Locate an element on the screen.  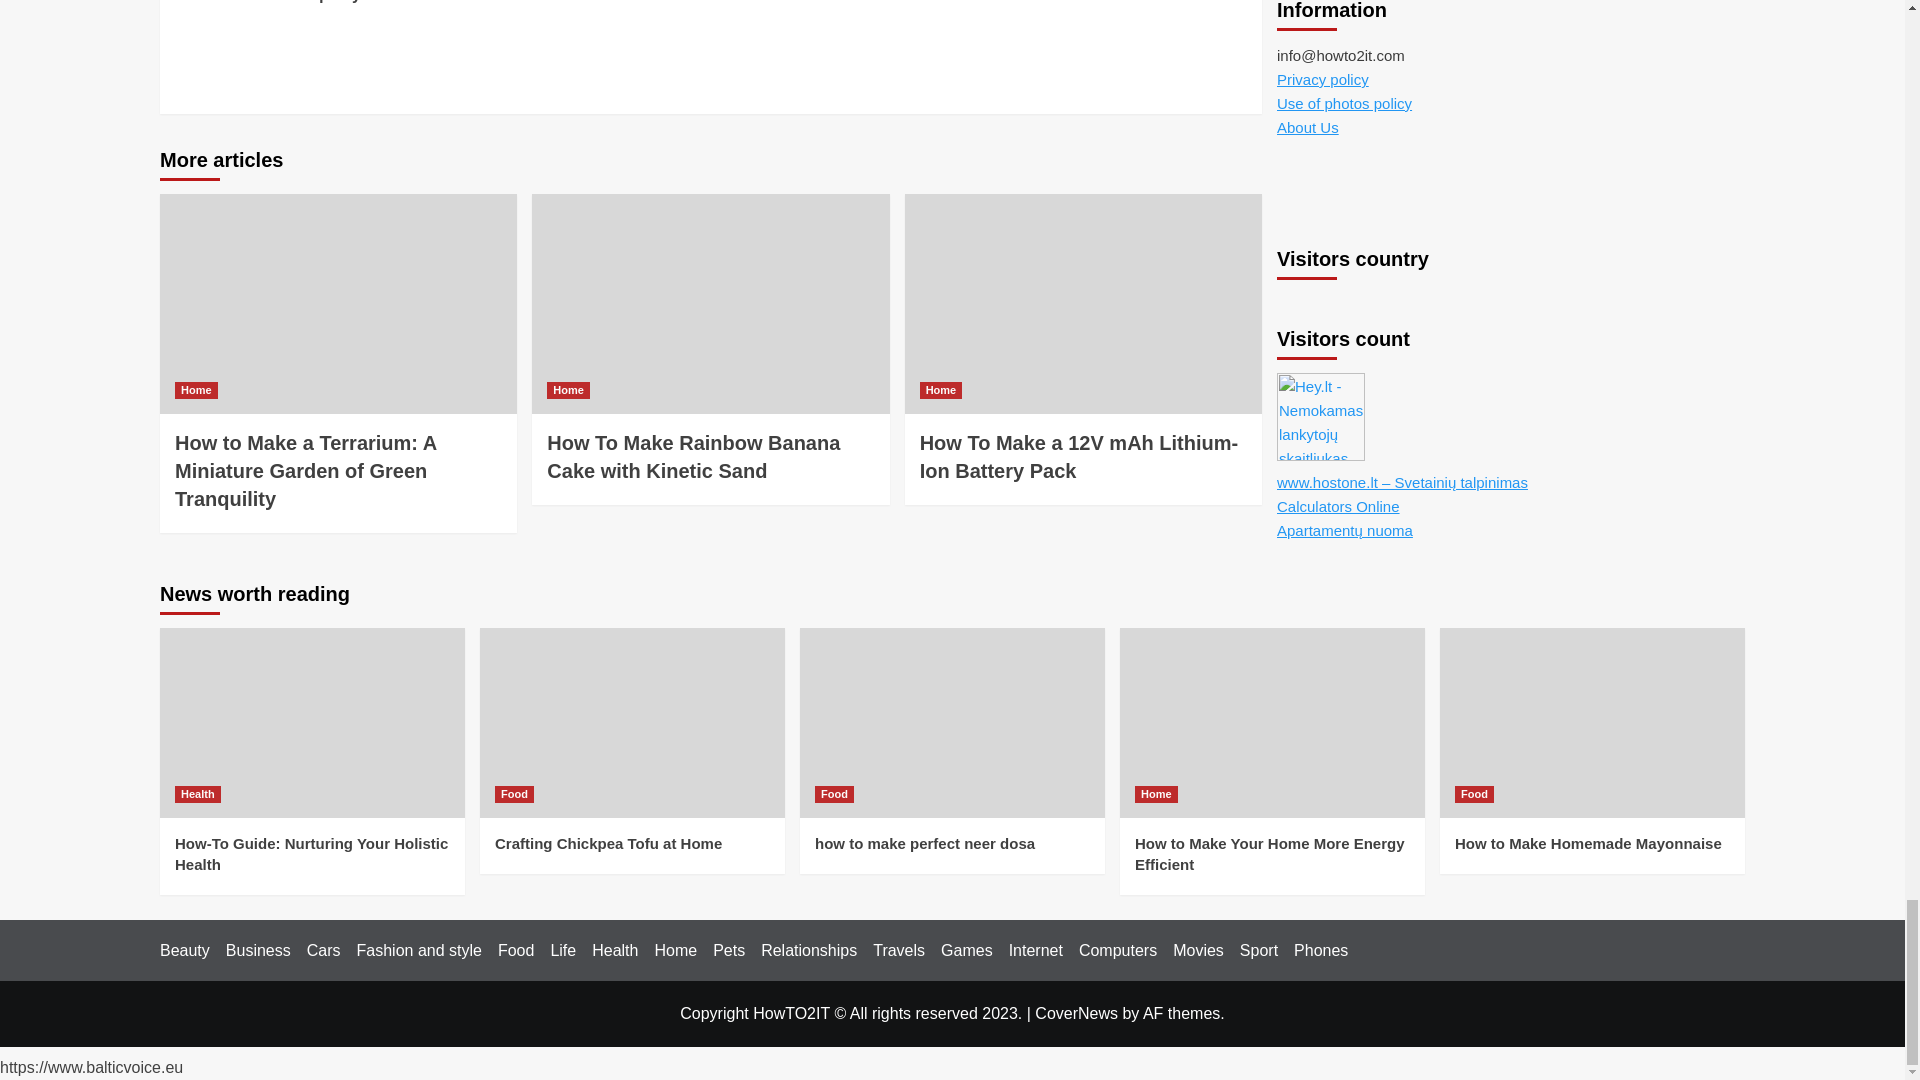
Home is located at coordinates (196, 390).